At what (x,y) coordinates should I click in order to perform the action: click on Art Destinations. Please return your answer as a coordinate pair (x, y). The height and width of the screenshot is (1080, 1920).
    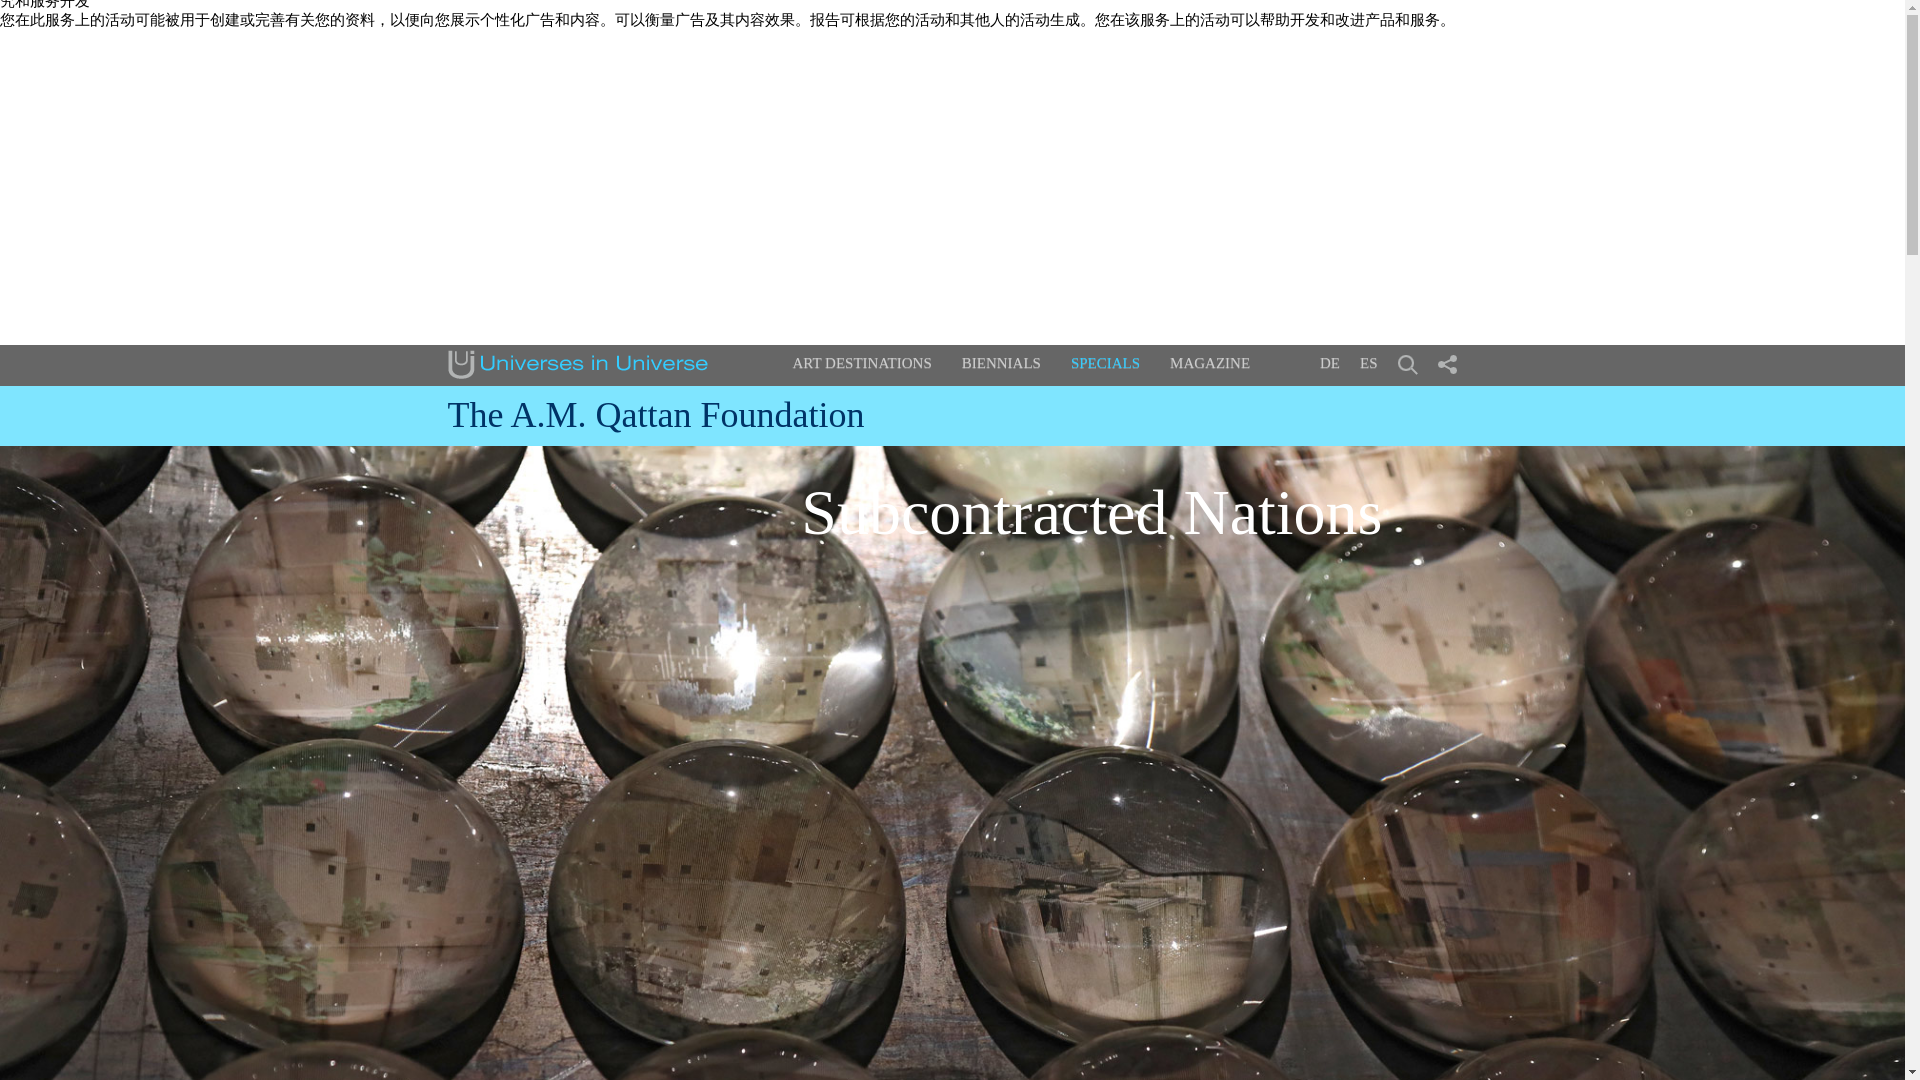
    Looking at the image, I should click on (861, 364).